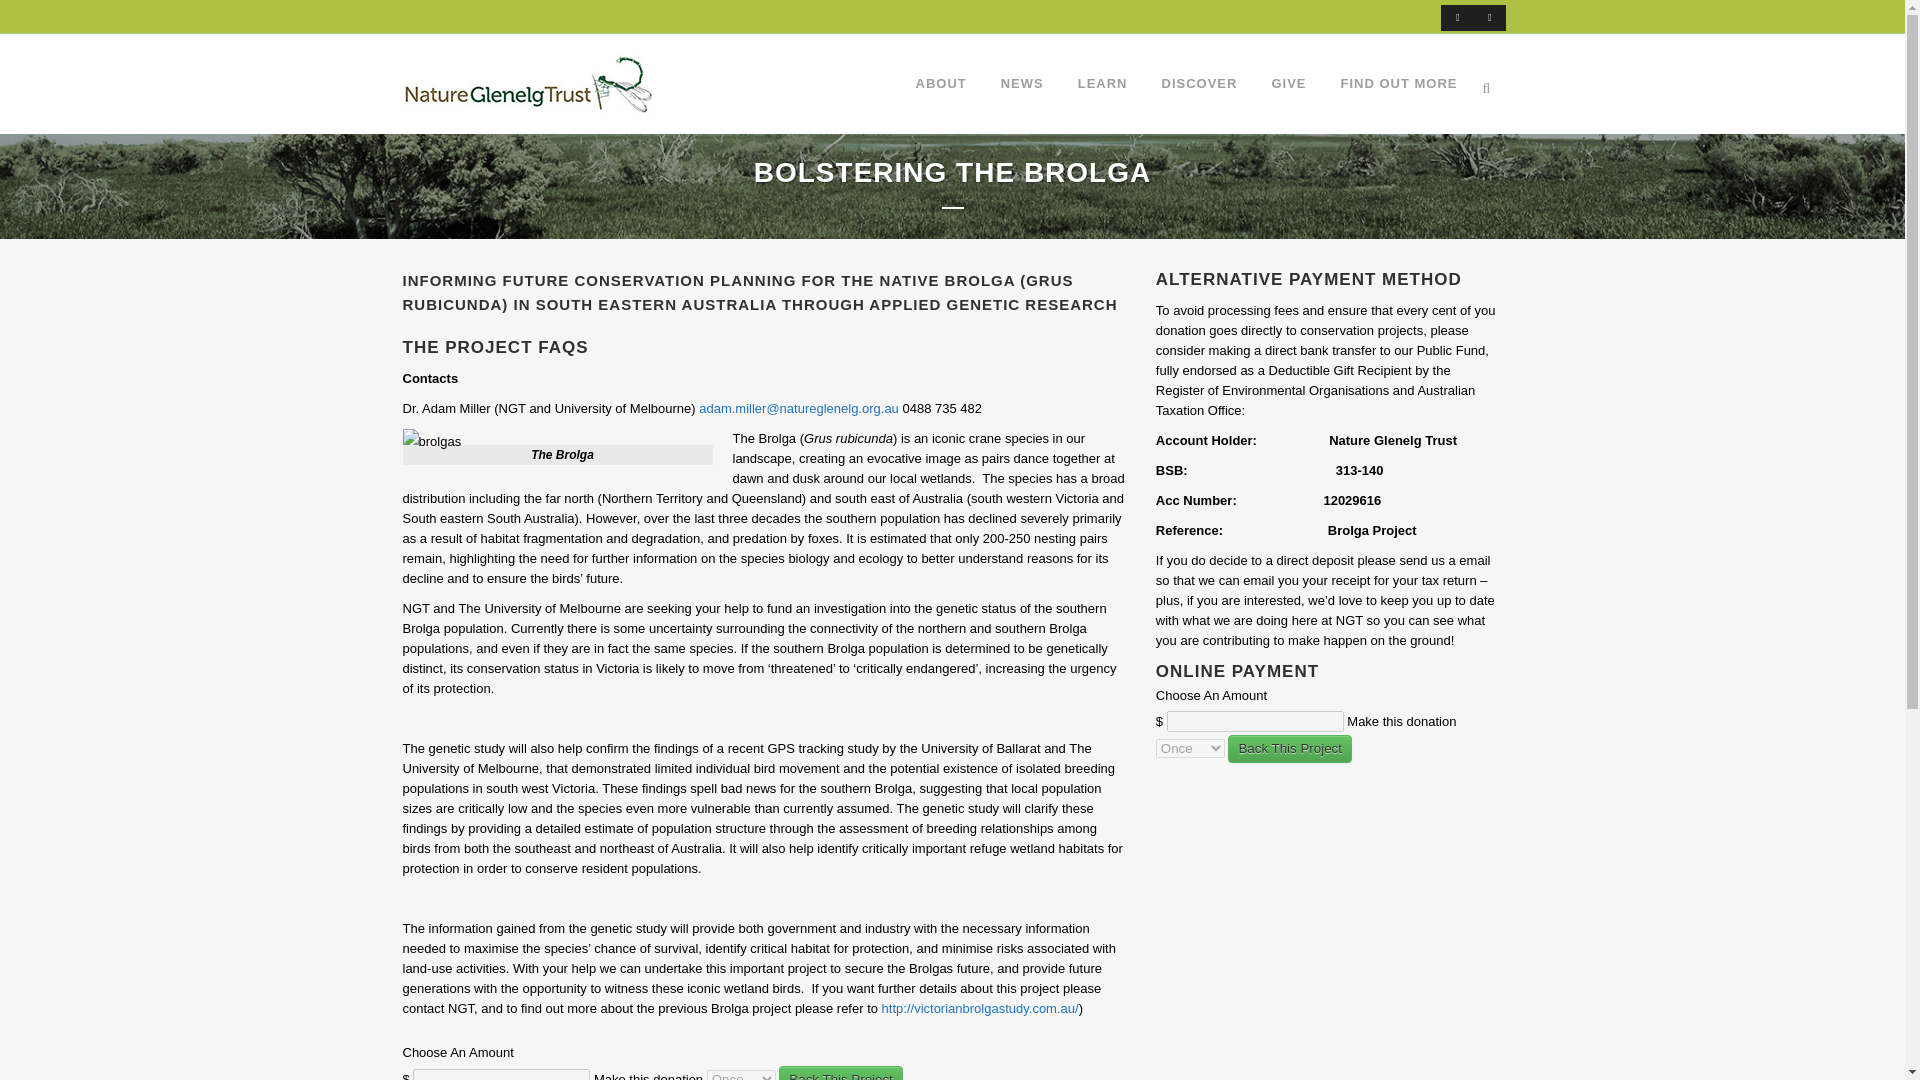 The width and height of the screenshot is (1920, 1080). I want to click on Back This Project, so click(1290, 748).